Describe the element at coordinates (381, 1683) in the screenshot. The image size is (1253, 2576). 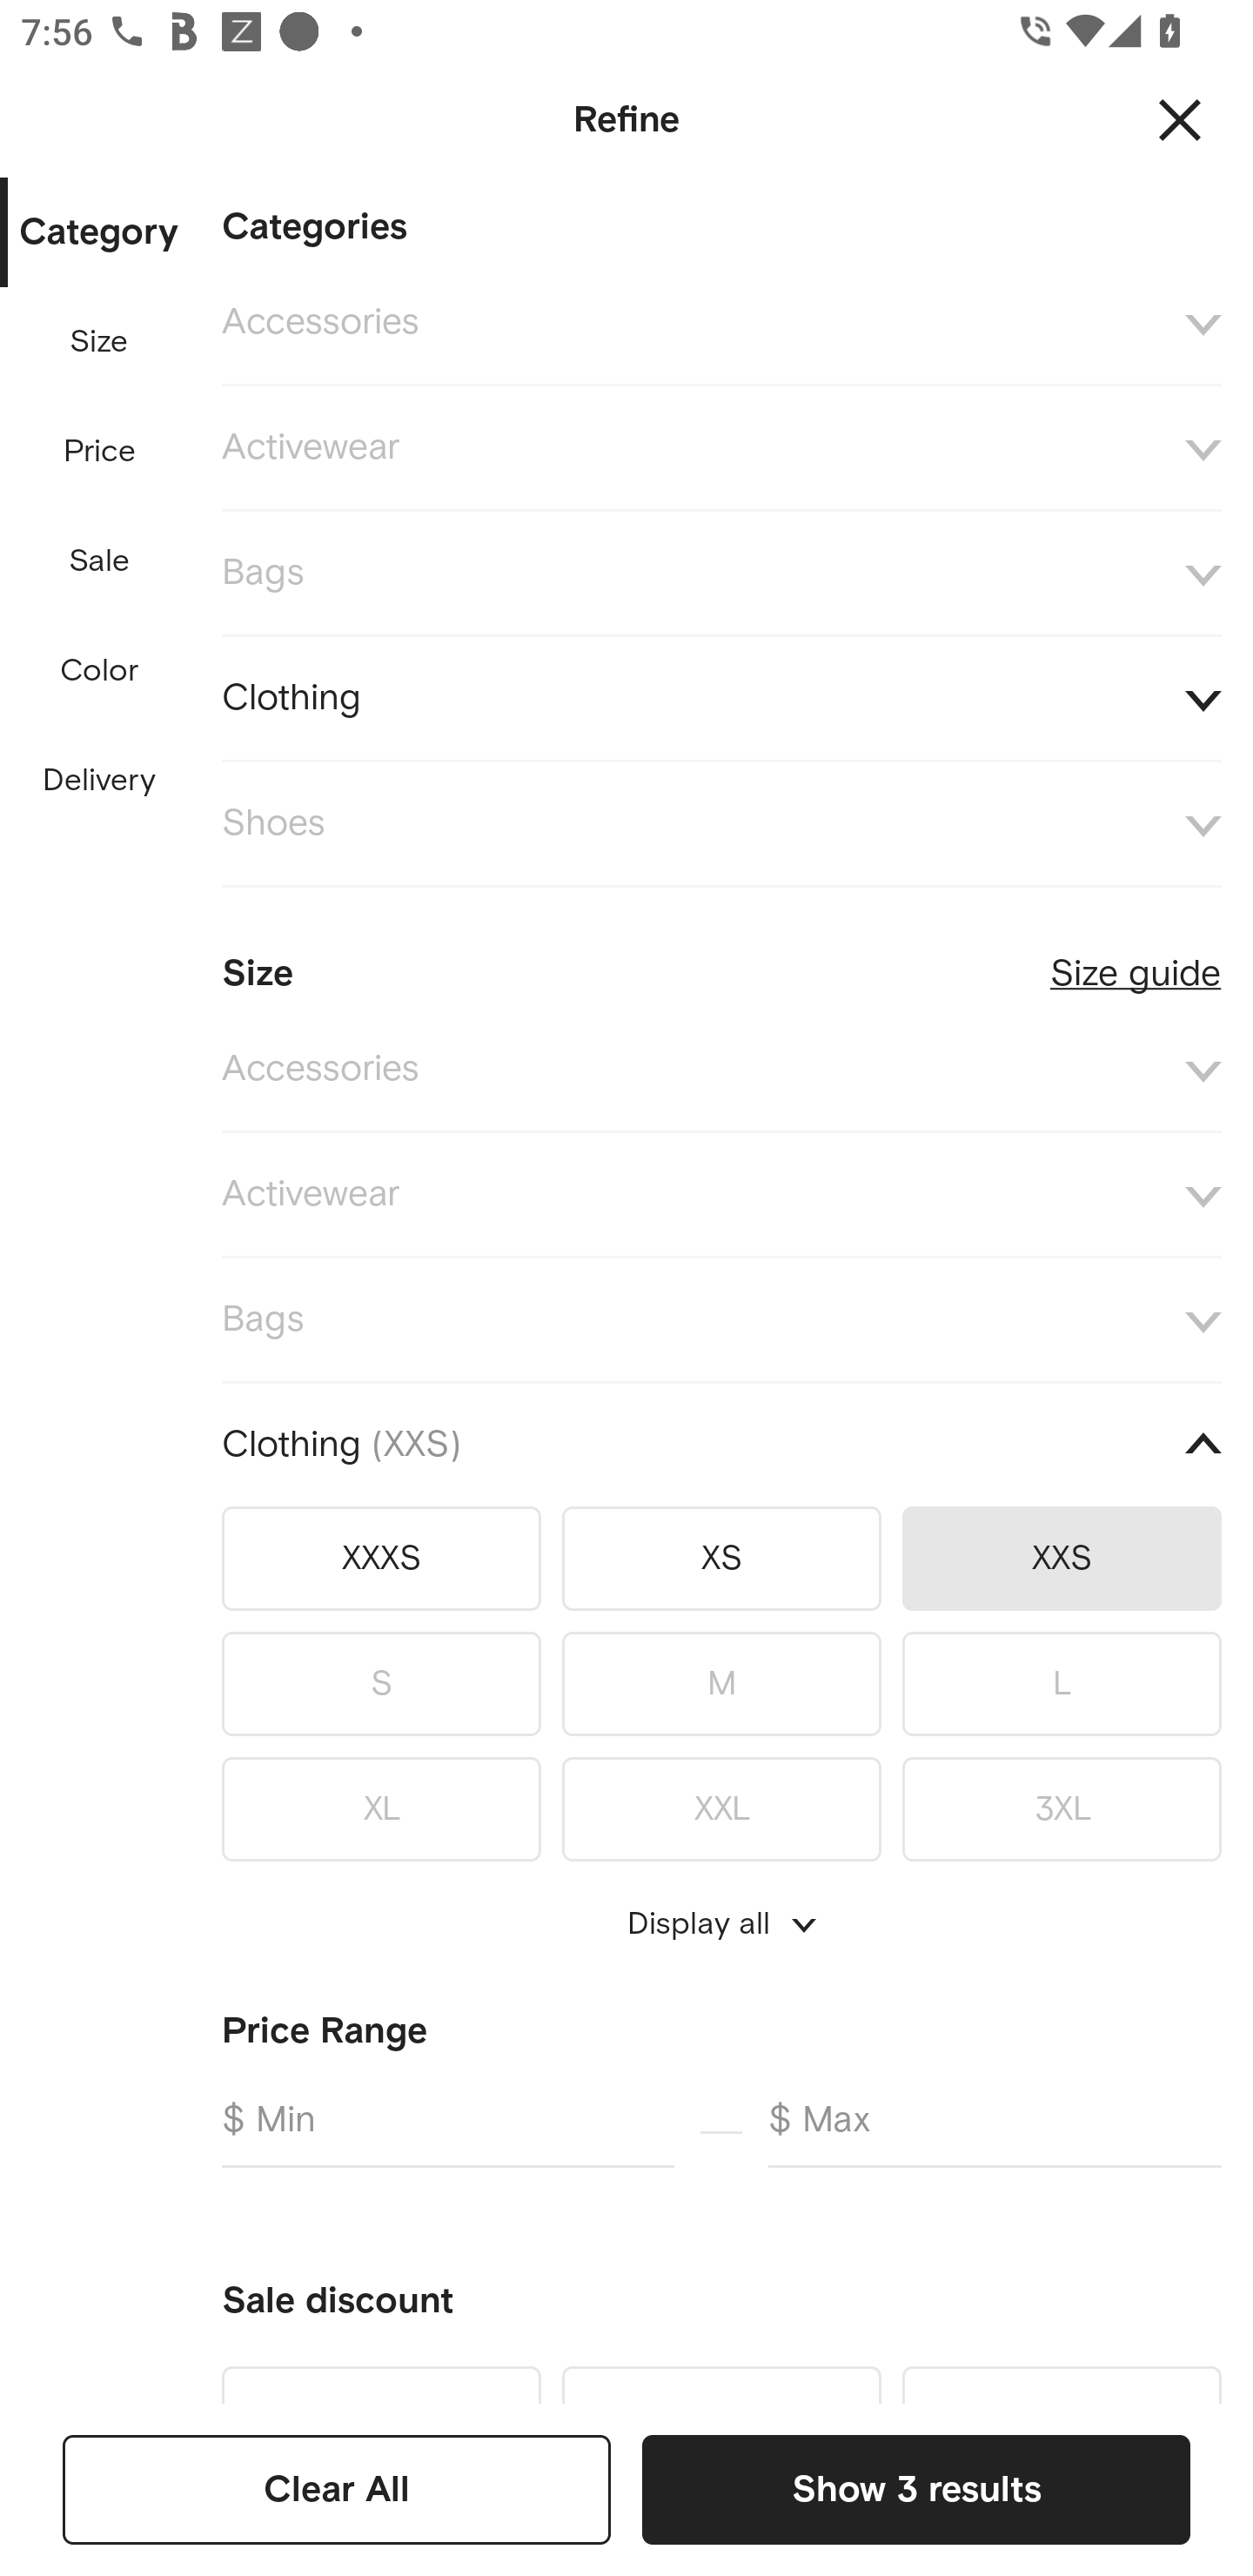
I see `S` at that location.